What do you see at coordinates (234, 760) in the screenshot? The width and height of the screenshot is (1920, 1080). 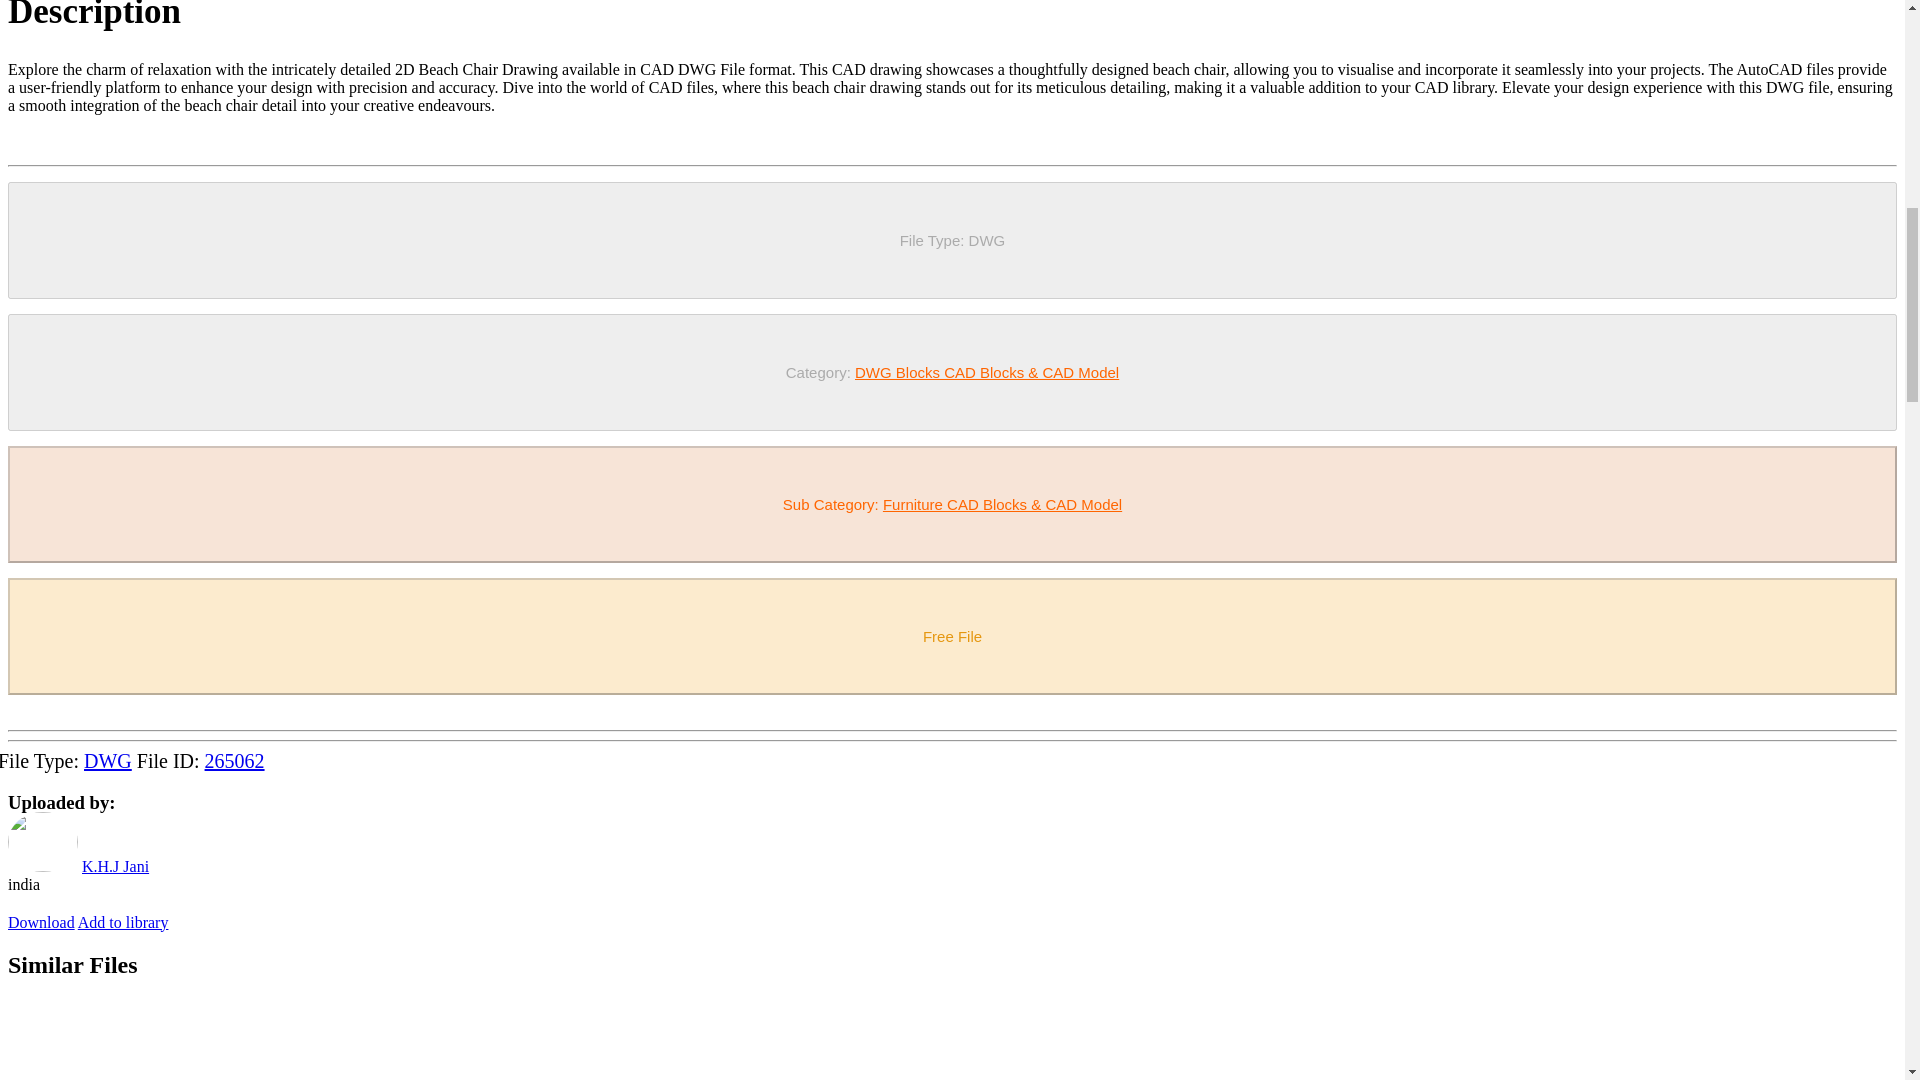 I see `265062` at bounding box center [234, 760].